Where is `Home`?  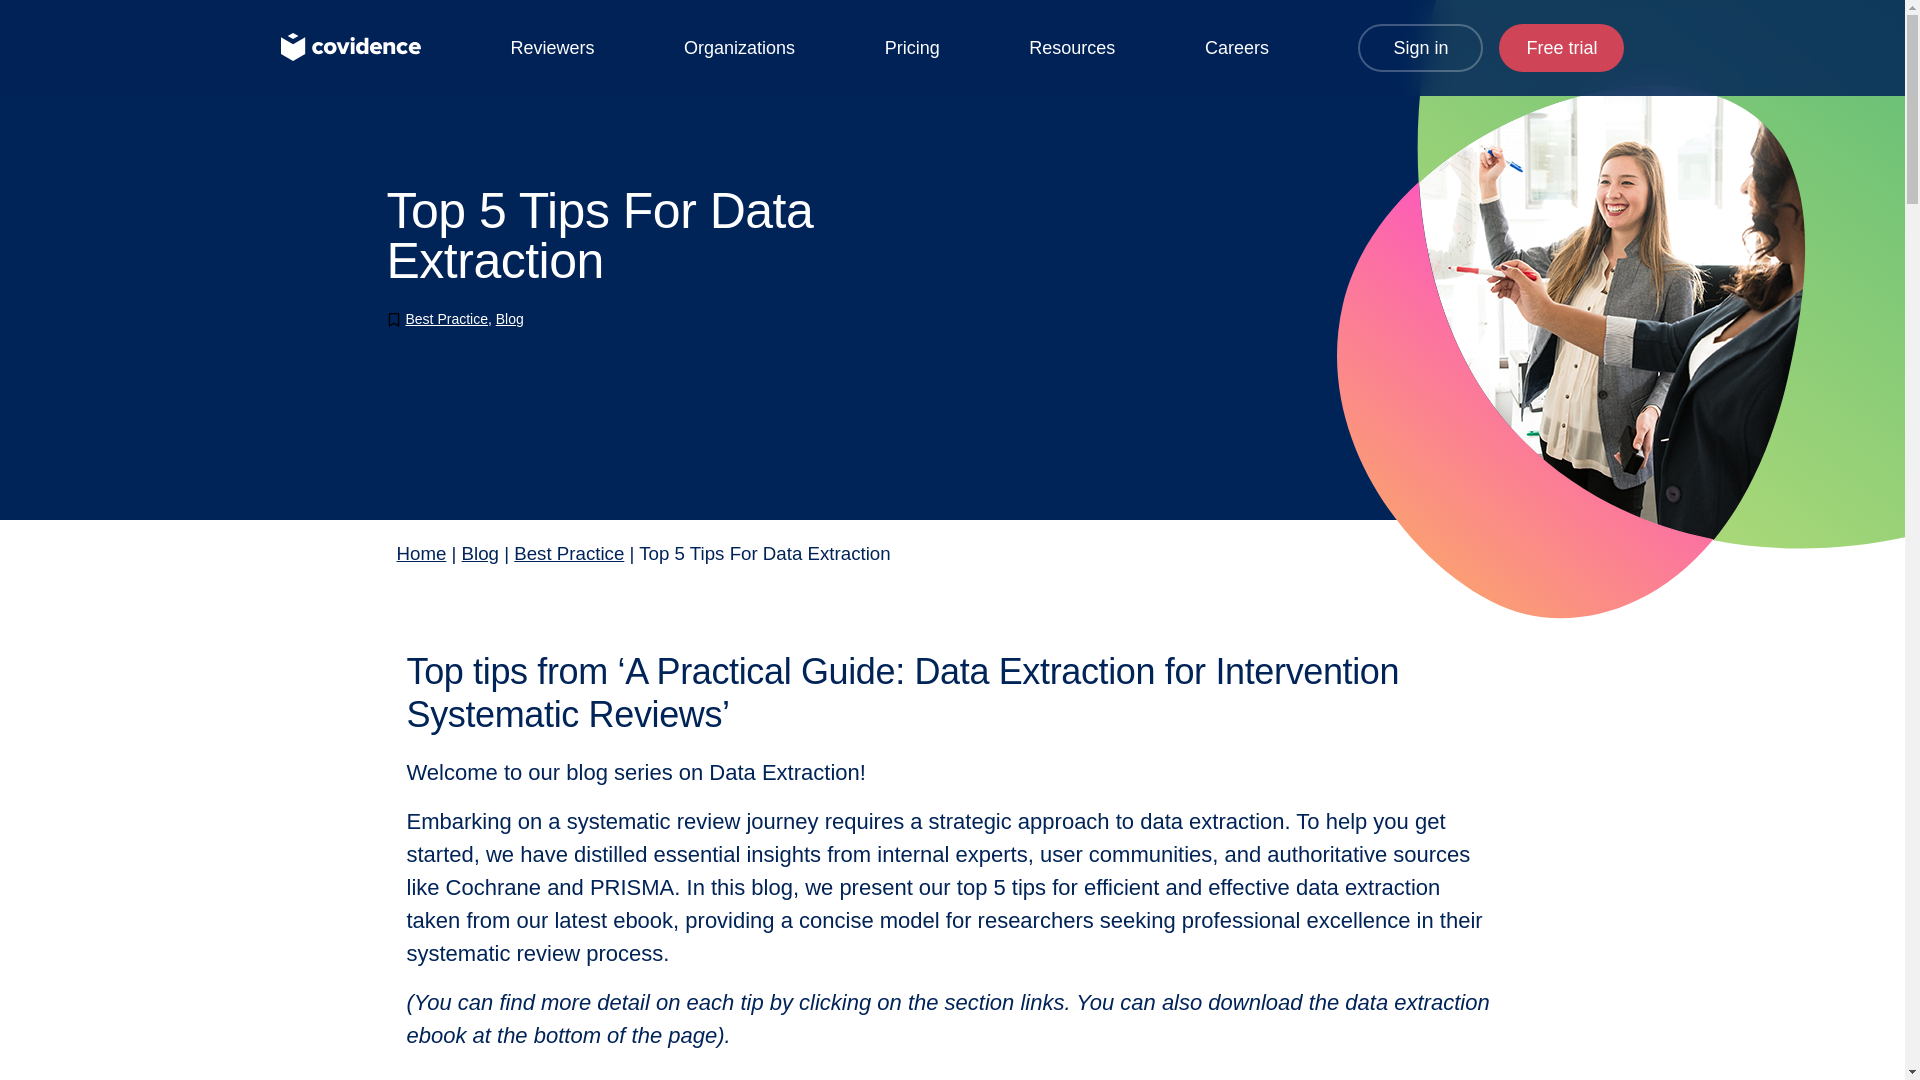 Home is located at coordinates (420, 553).